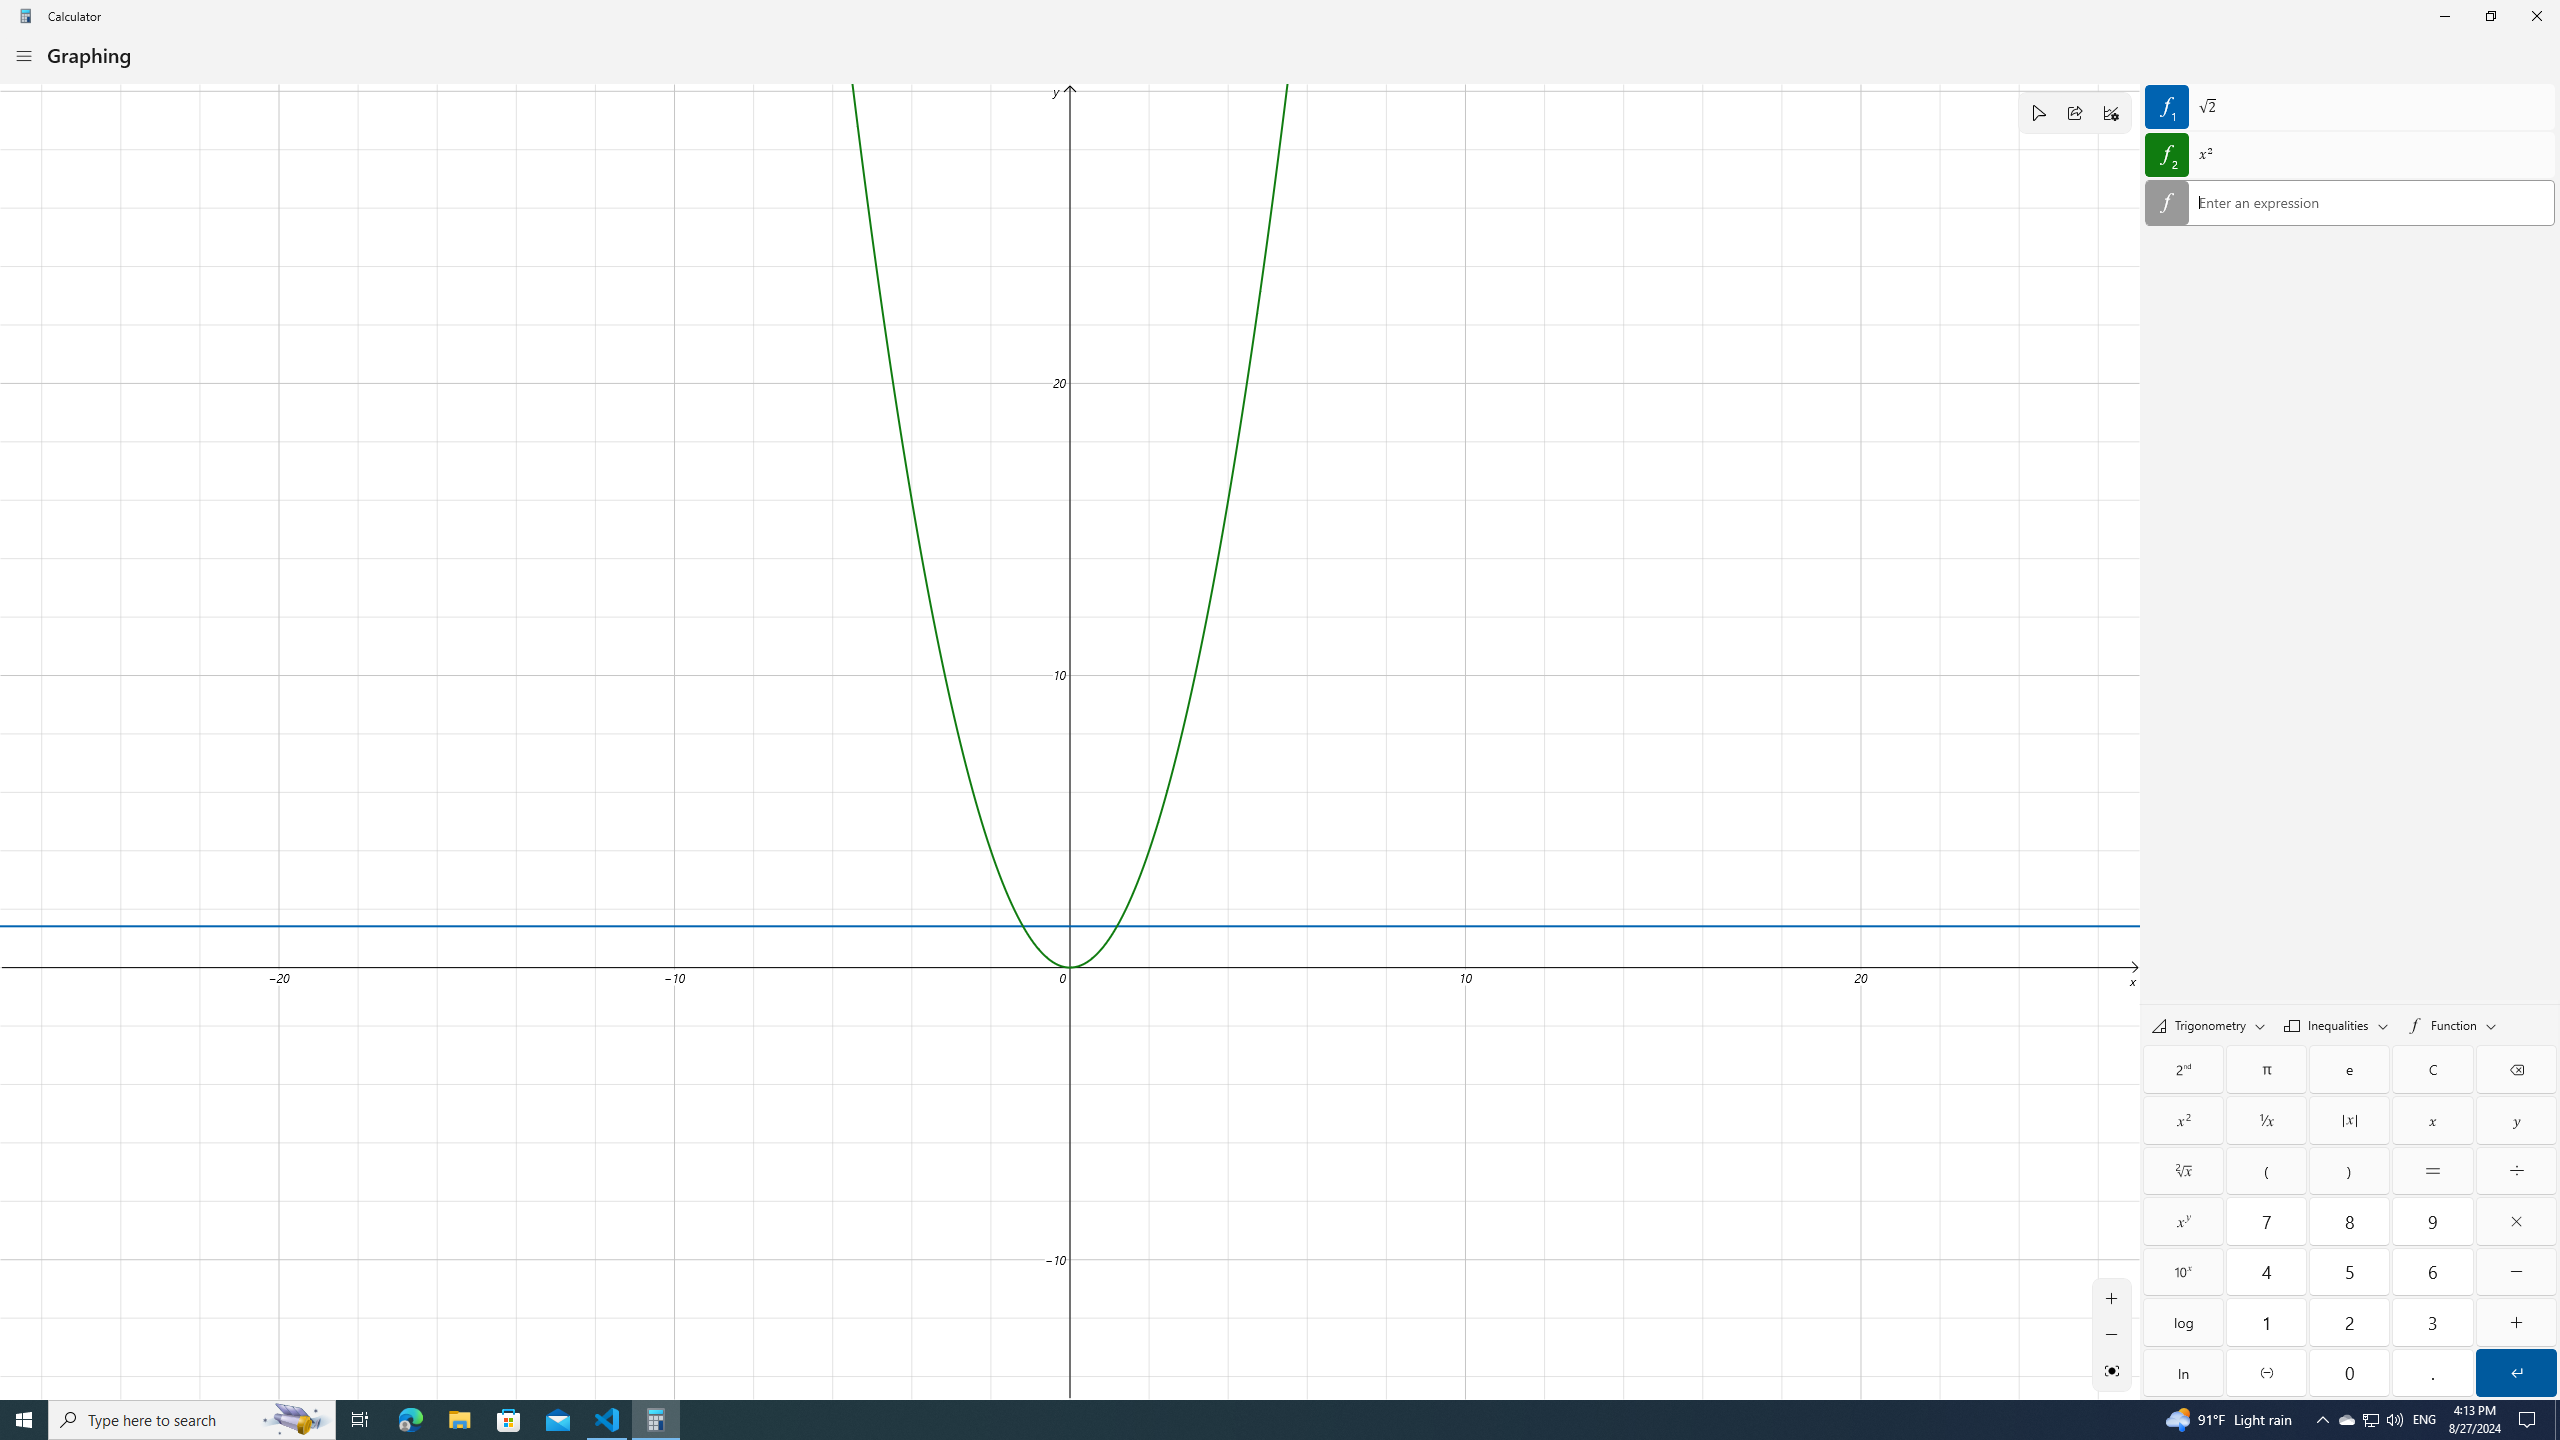 The height and width of the screenshot is (1440, 2560). I want to click on Y, so click(2516, 1120).